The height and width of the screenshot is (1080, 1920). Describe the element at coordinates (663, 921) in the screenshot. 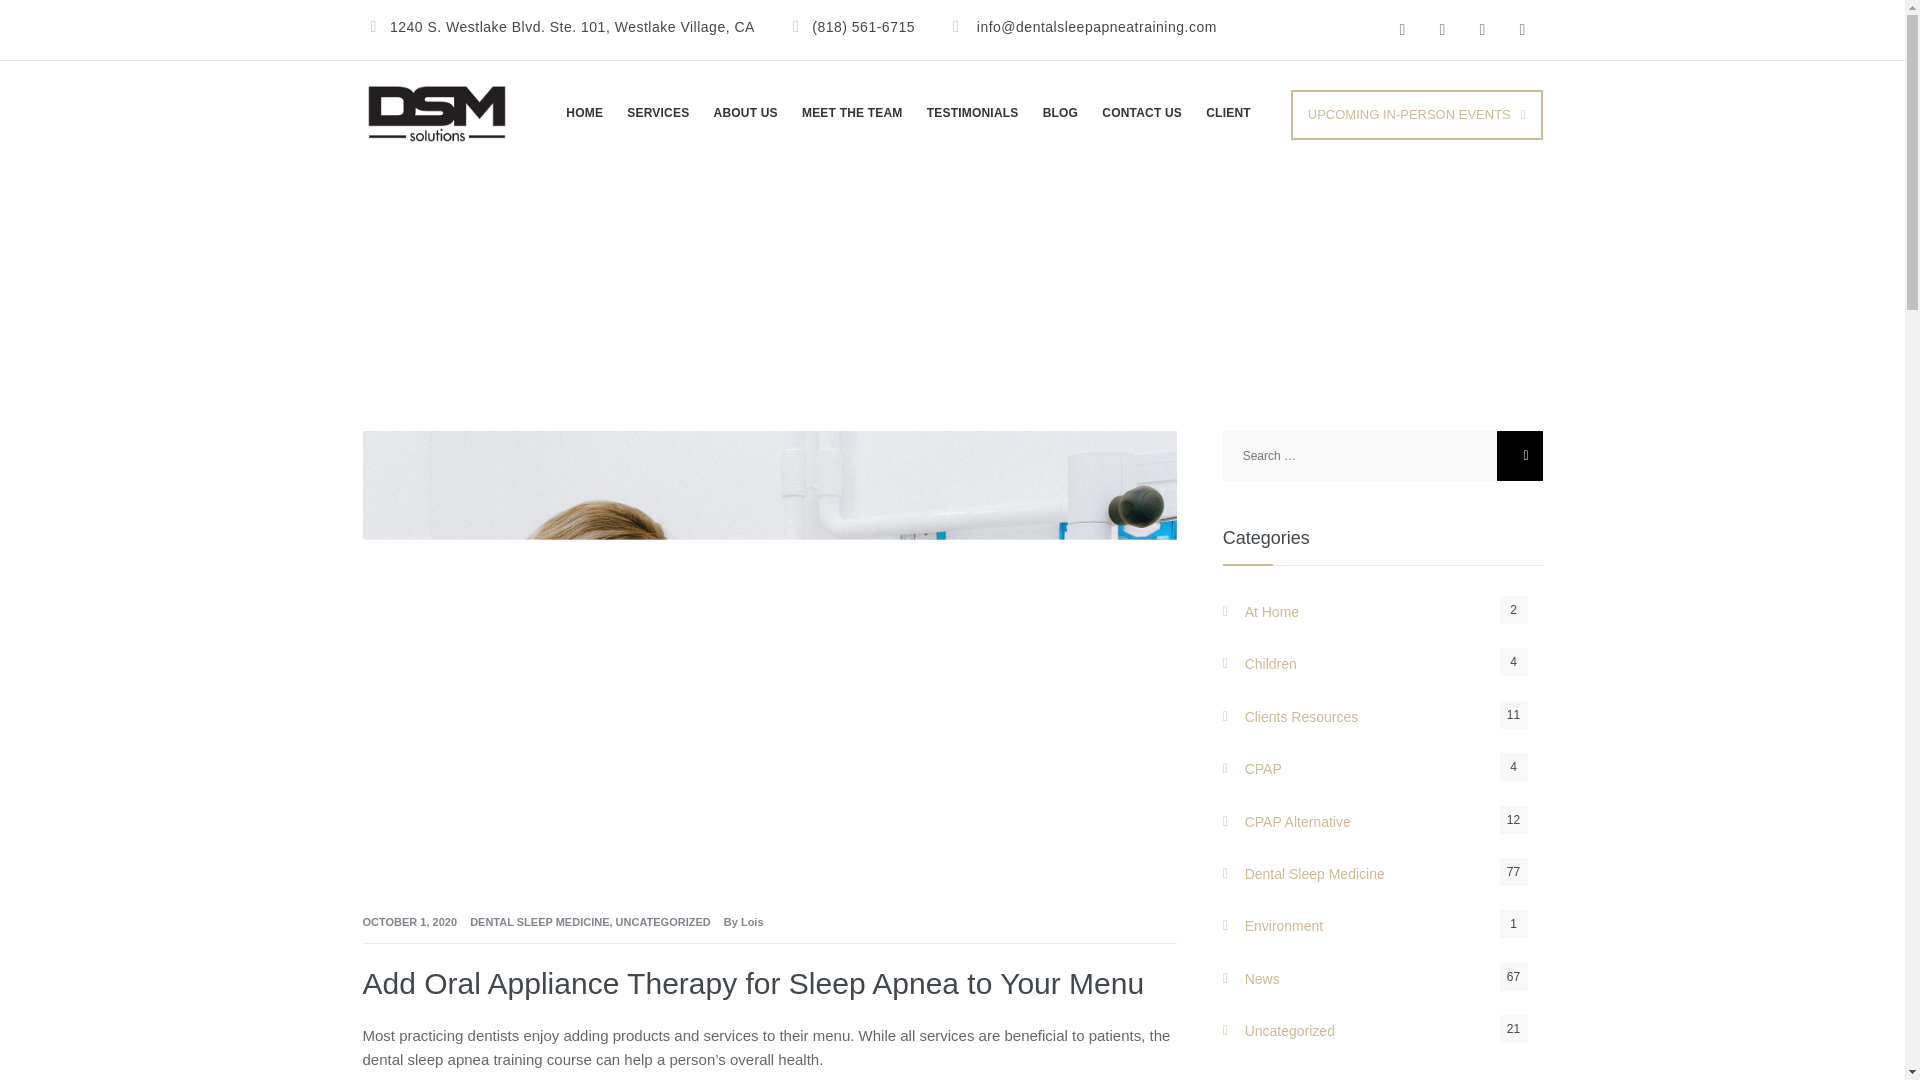

I see `UNCATEGORIZED` at that location.